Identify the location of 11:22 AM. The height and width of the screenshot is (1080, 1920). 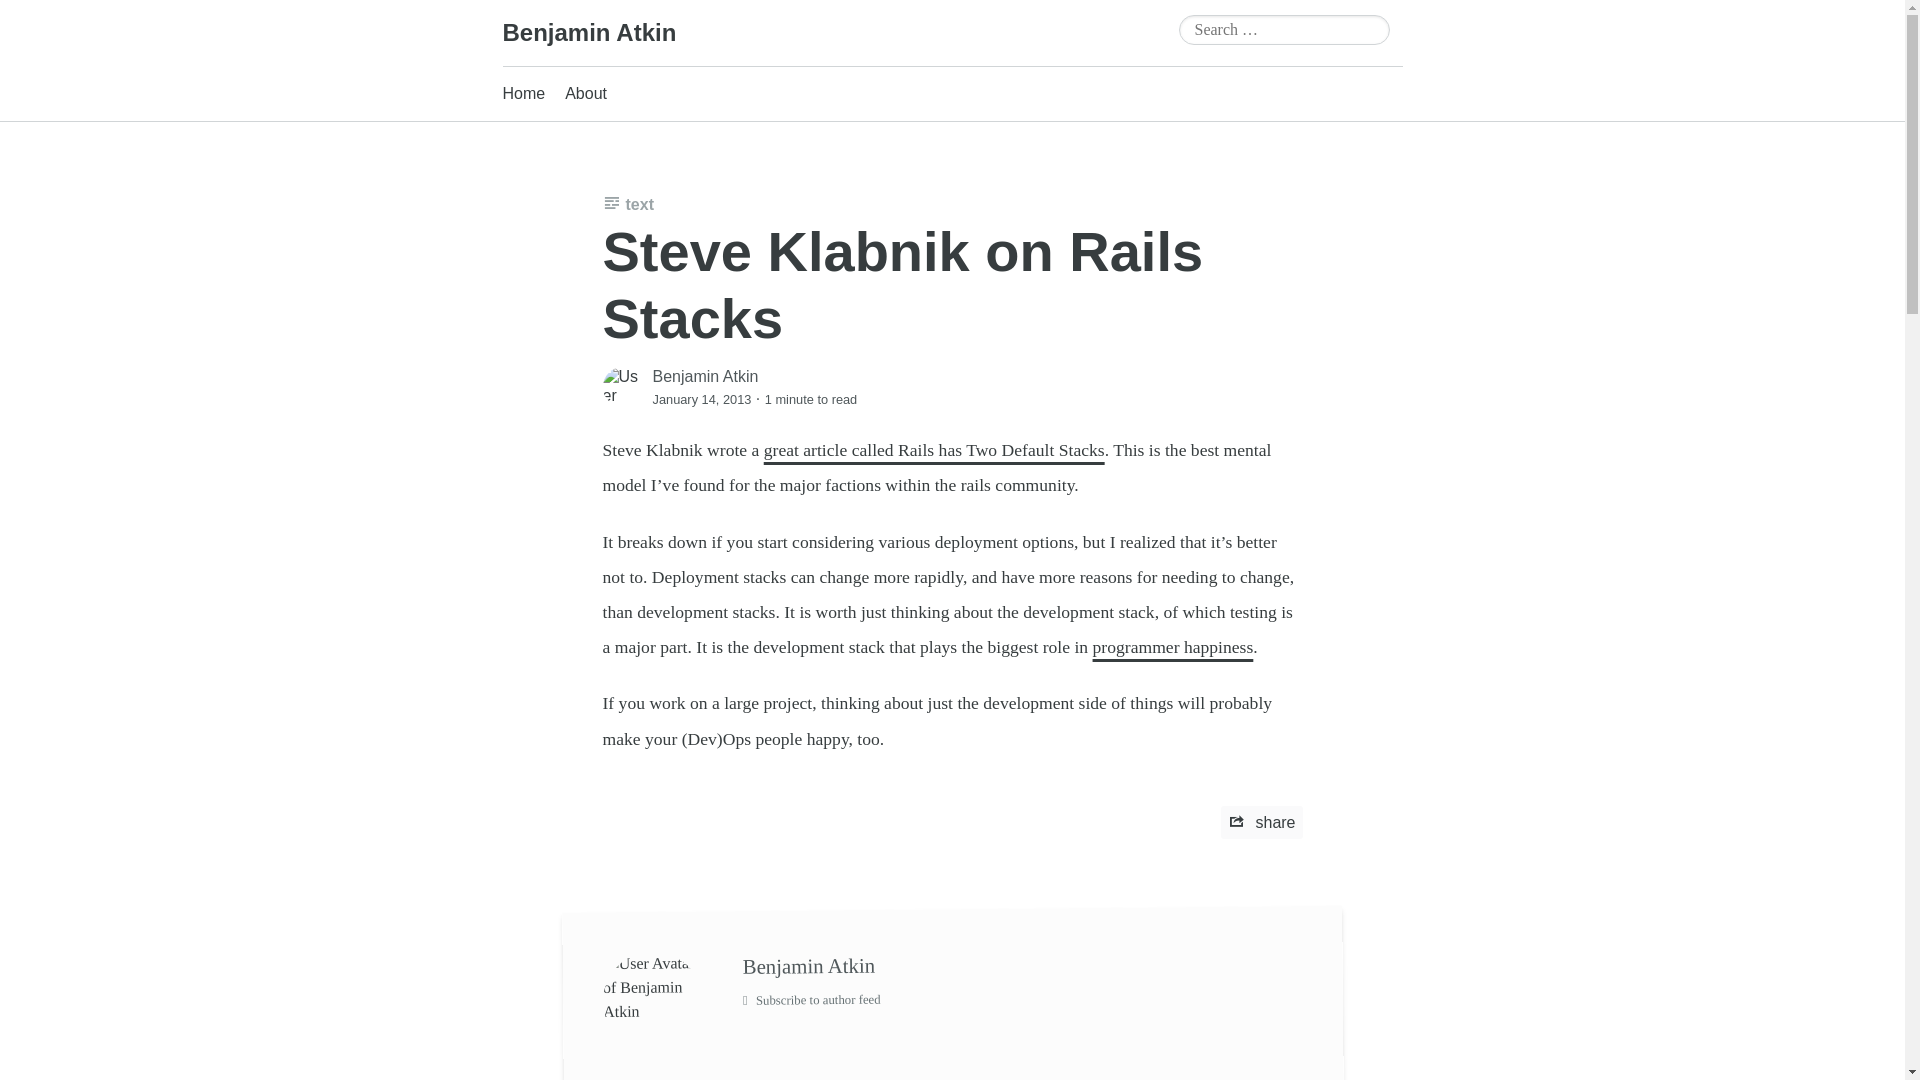
(701, 398).